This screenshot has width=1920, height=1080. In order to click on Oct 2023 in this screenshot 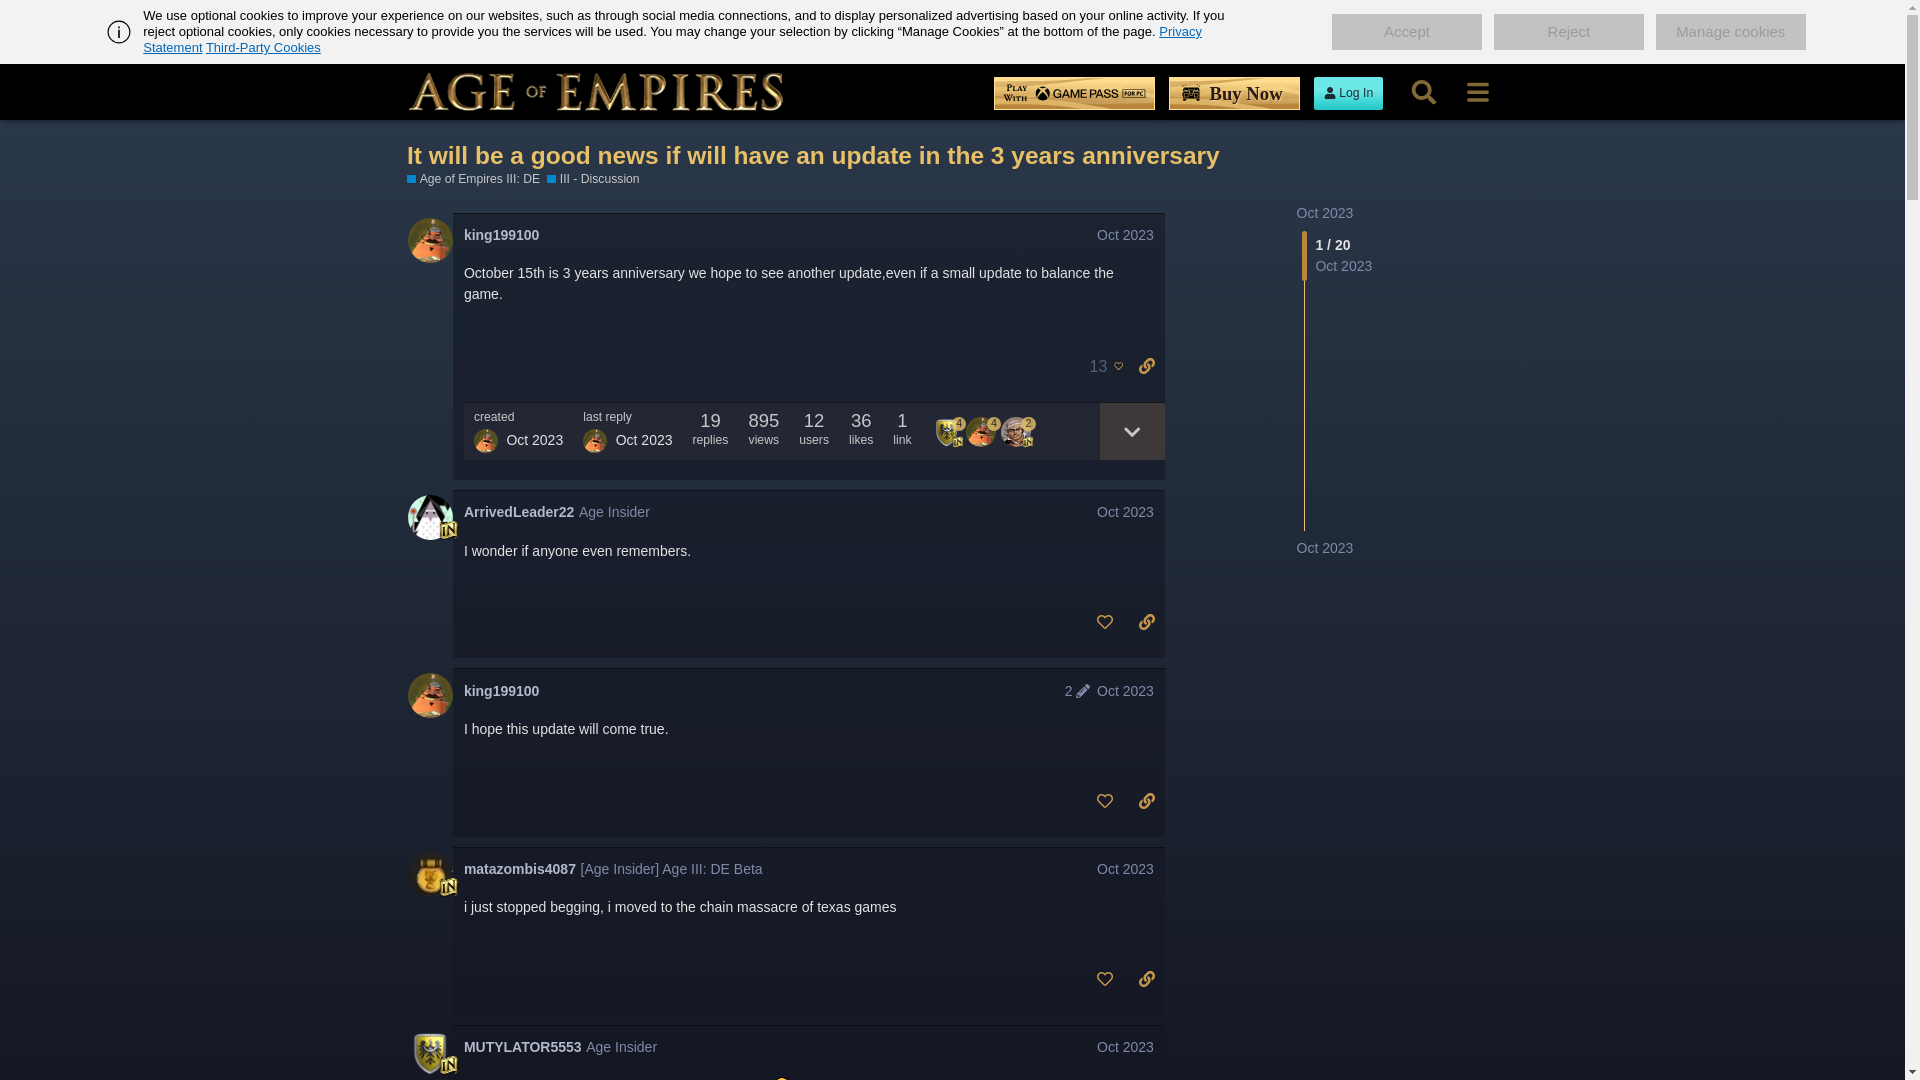, I will do `click(1124, 234)`.